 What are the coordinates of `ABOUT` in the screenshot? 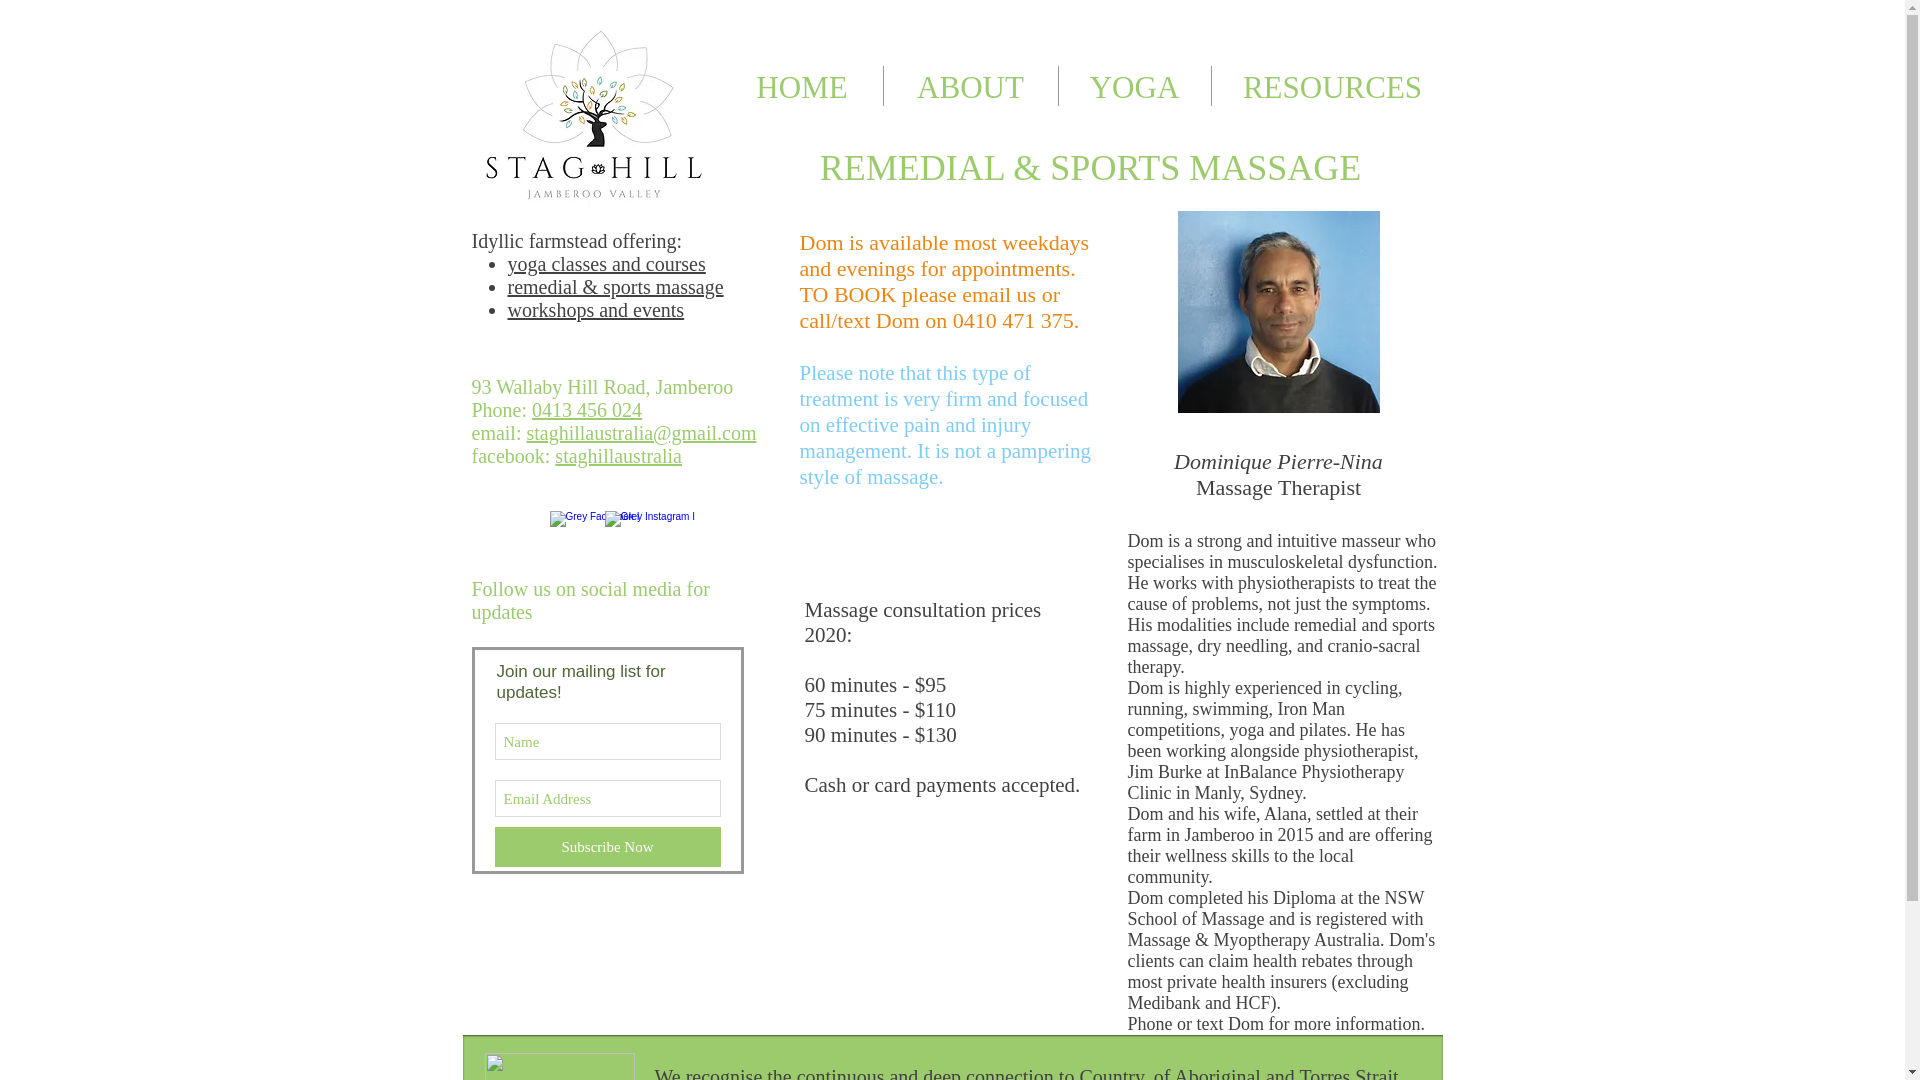 It's located at (970, 85).